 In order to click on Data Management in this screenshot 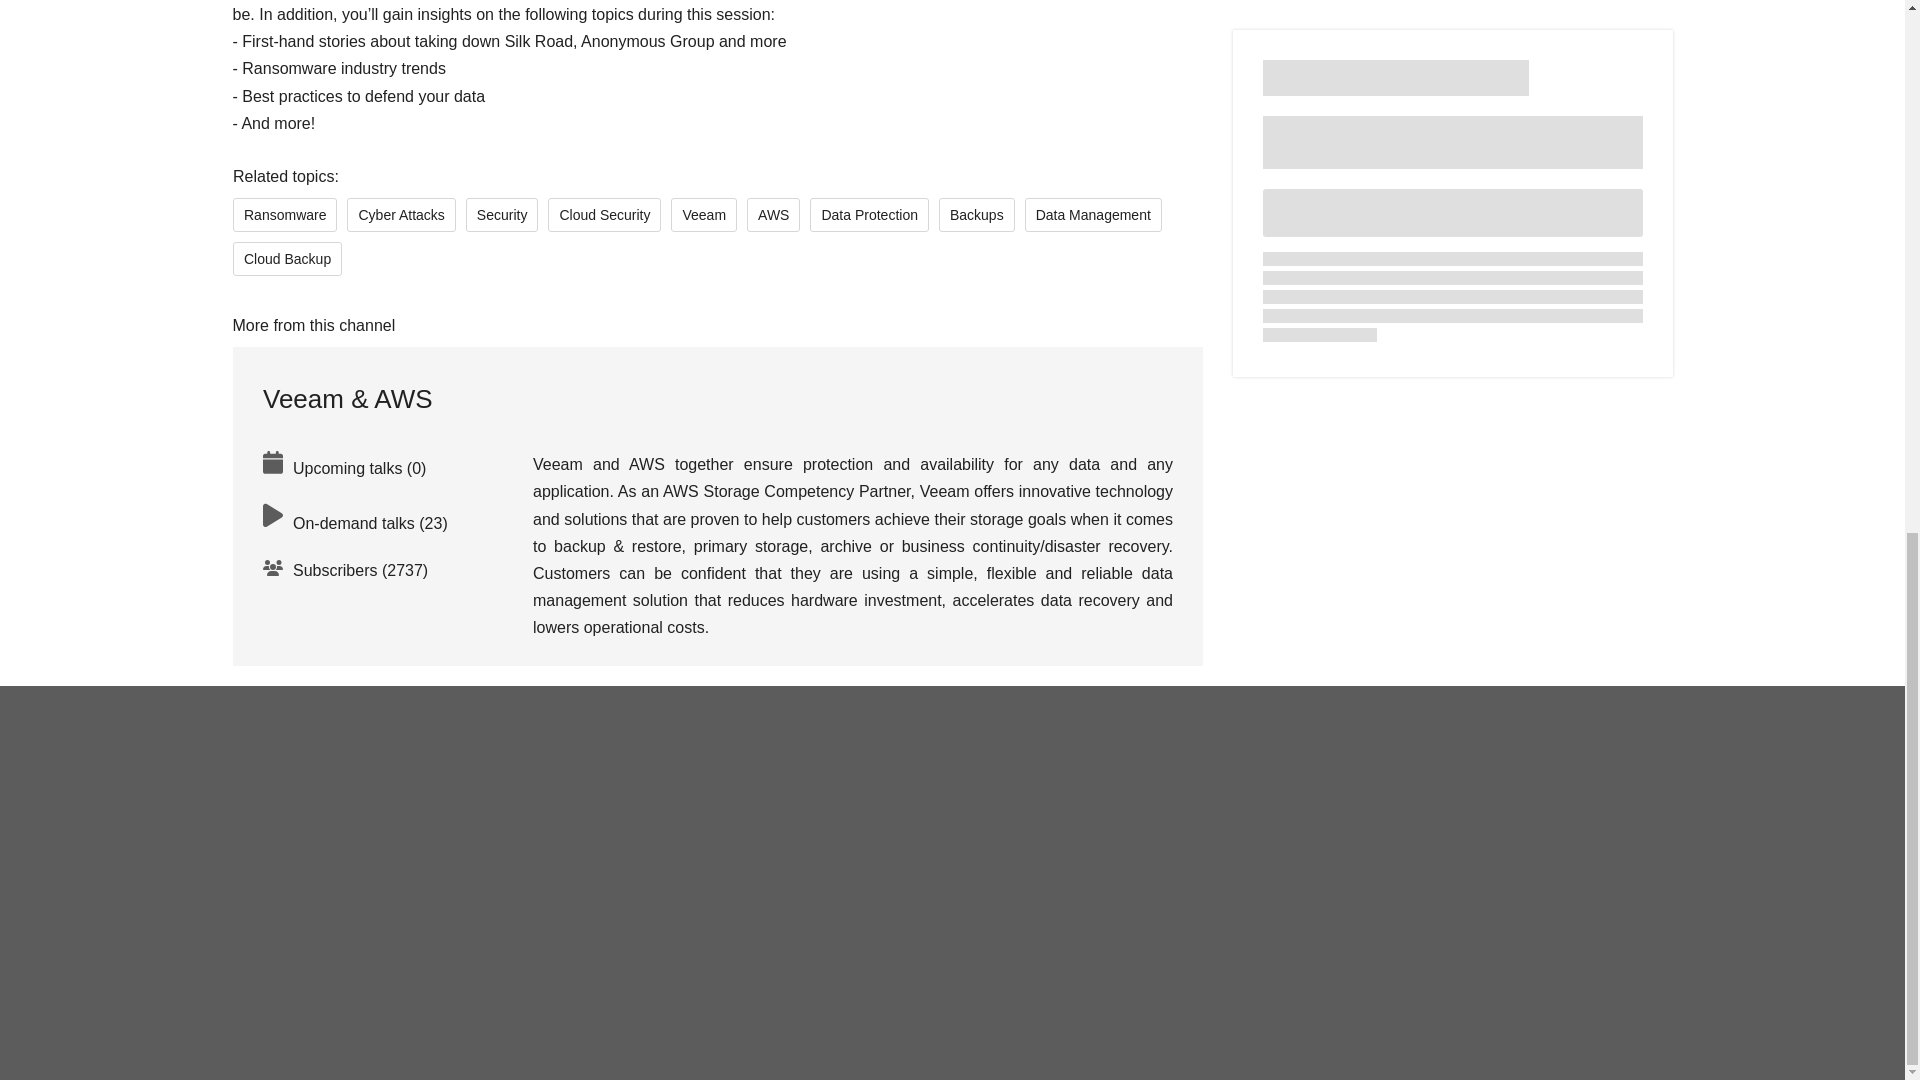, I will do `click(1092, 214)`.